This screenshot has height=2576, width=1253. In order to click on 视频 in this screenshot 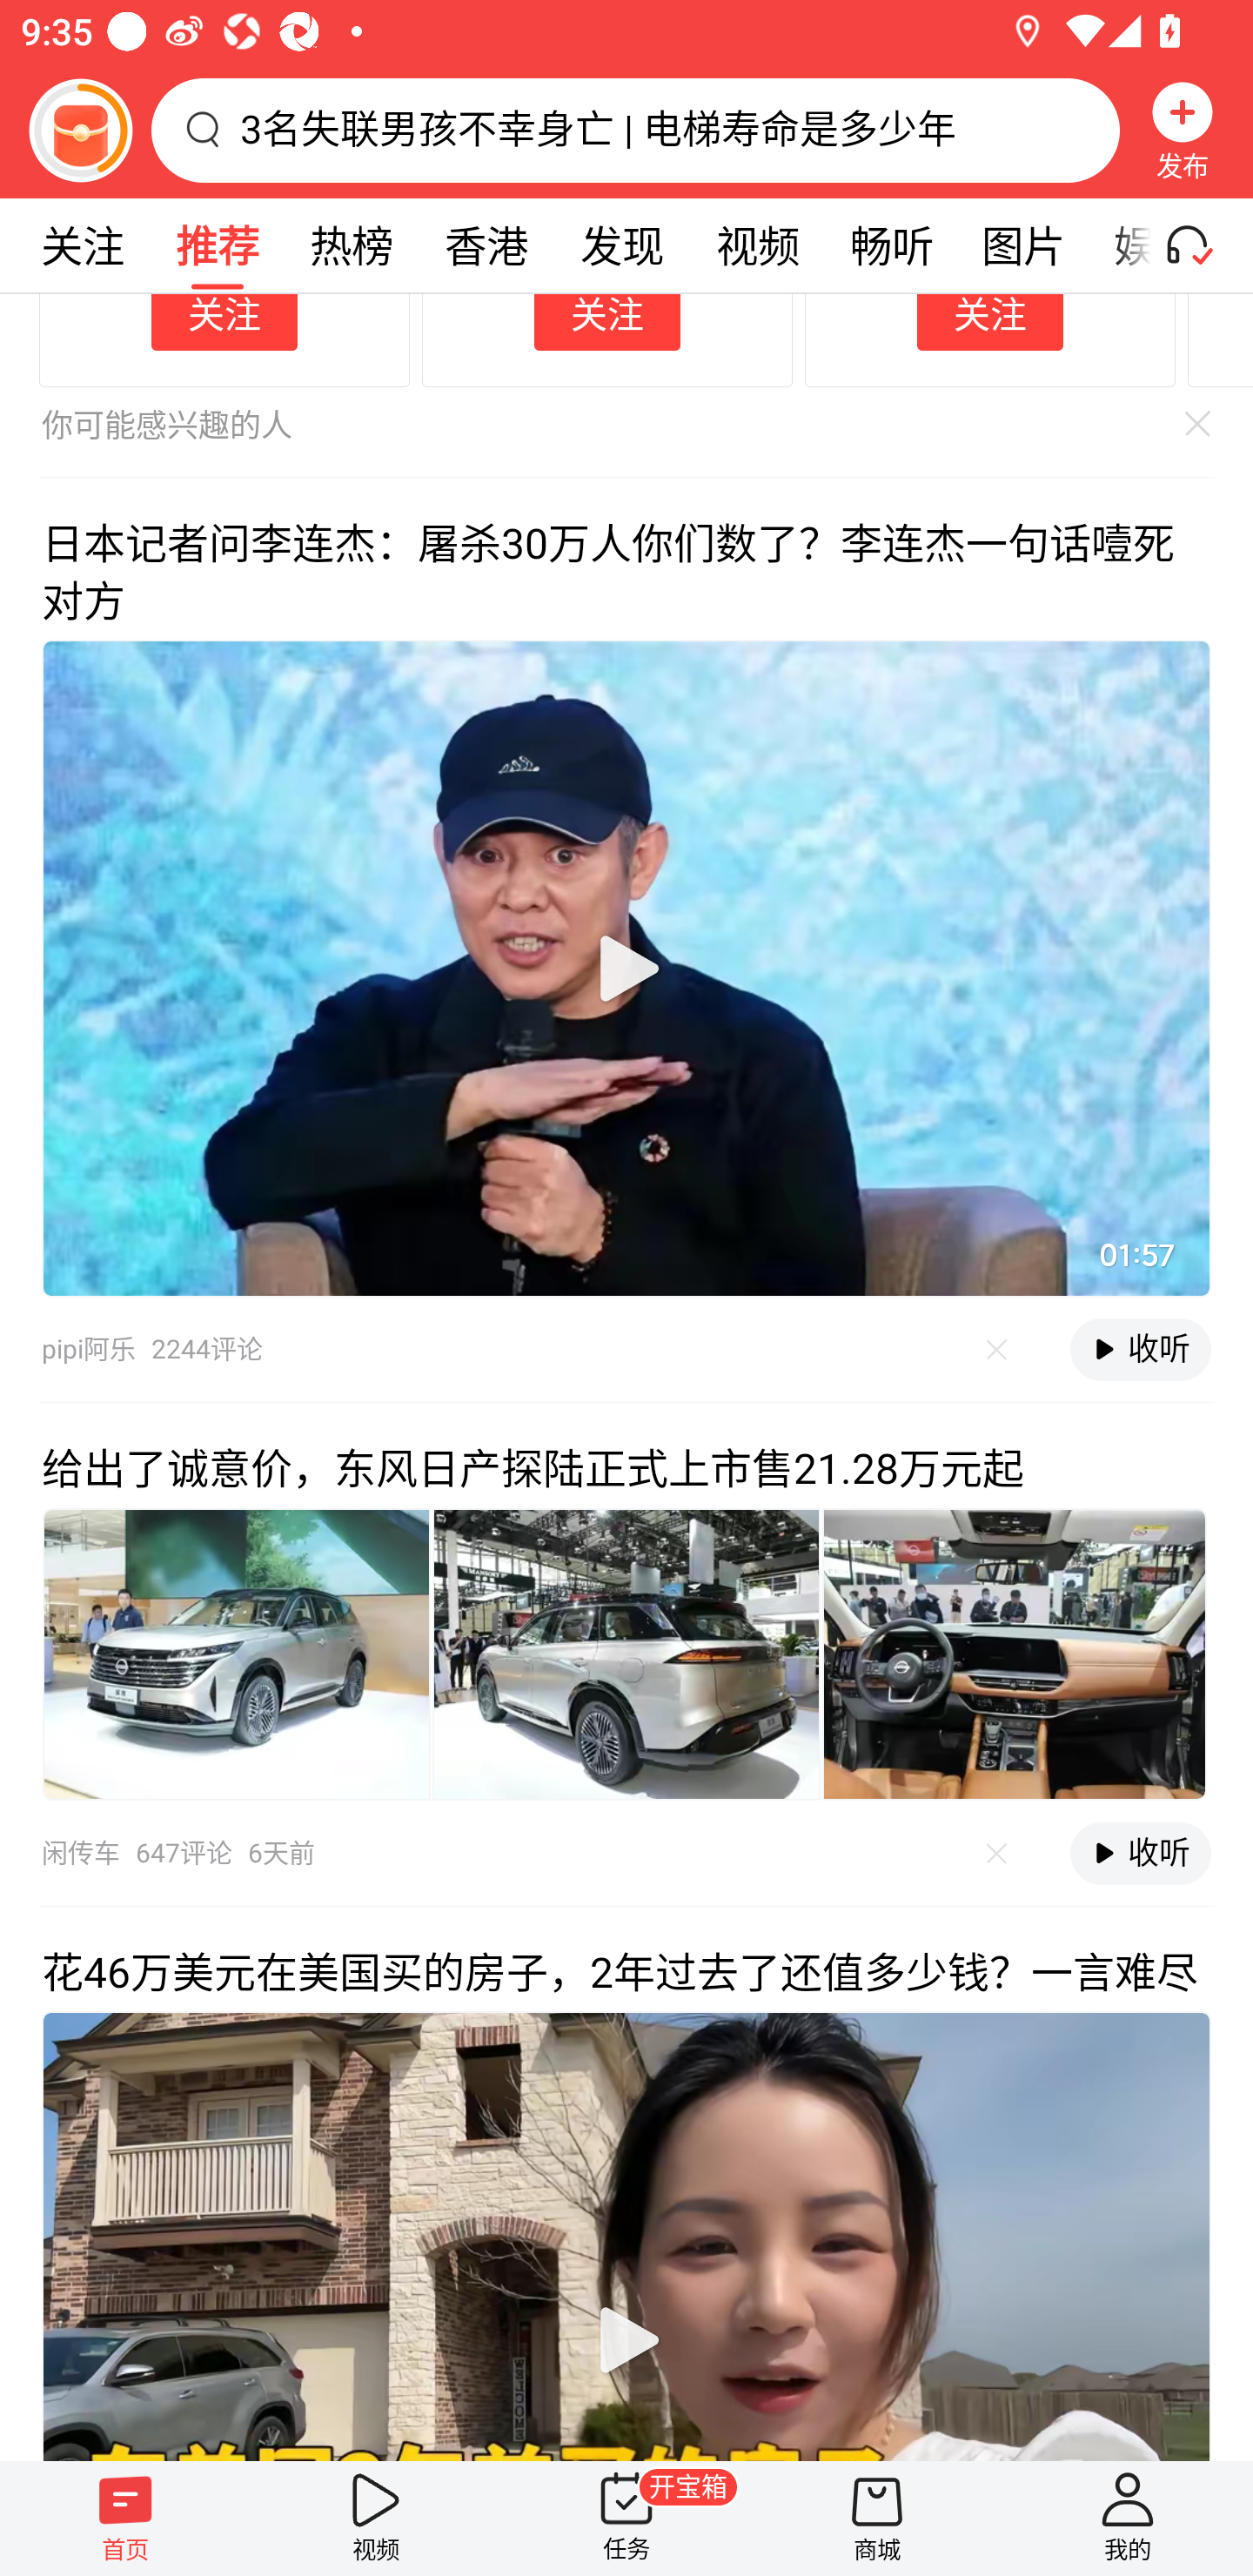, I will do `click(376, 2518)`.